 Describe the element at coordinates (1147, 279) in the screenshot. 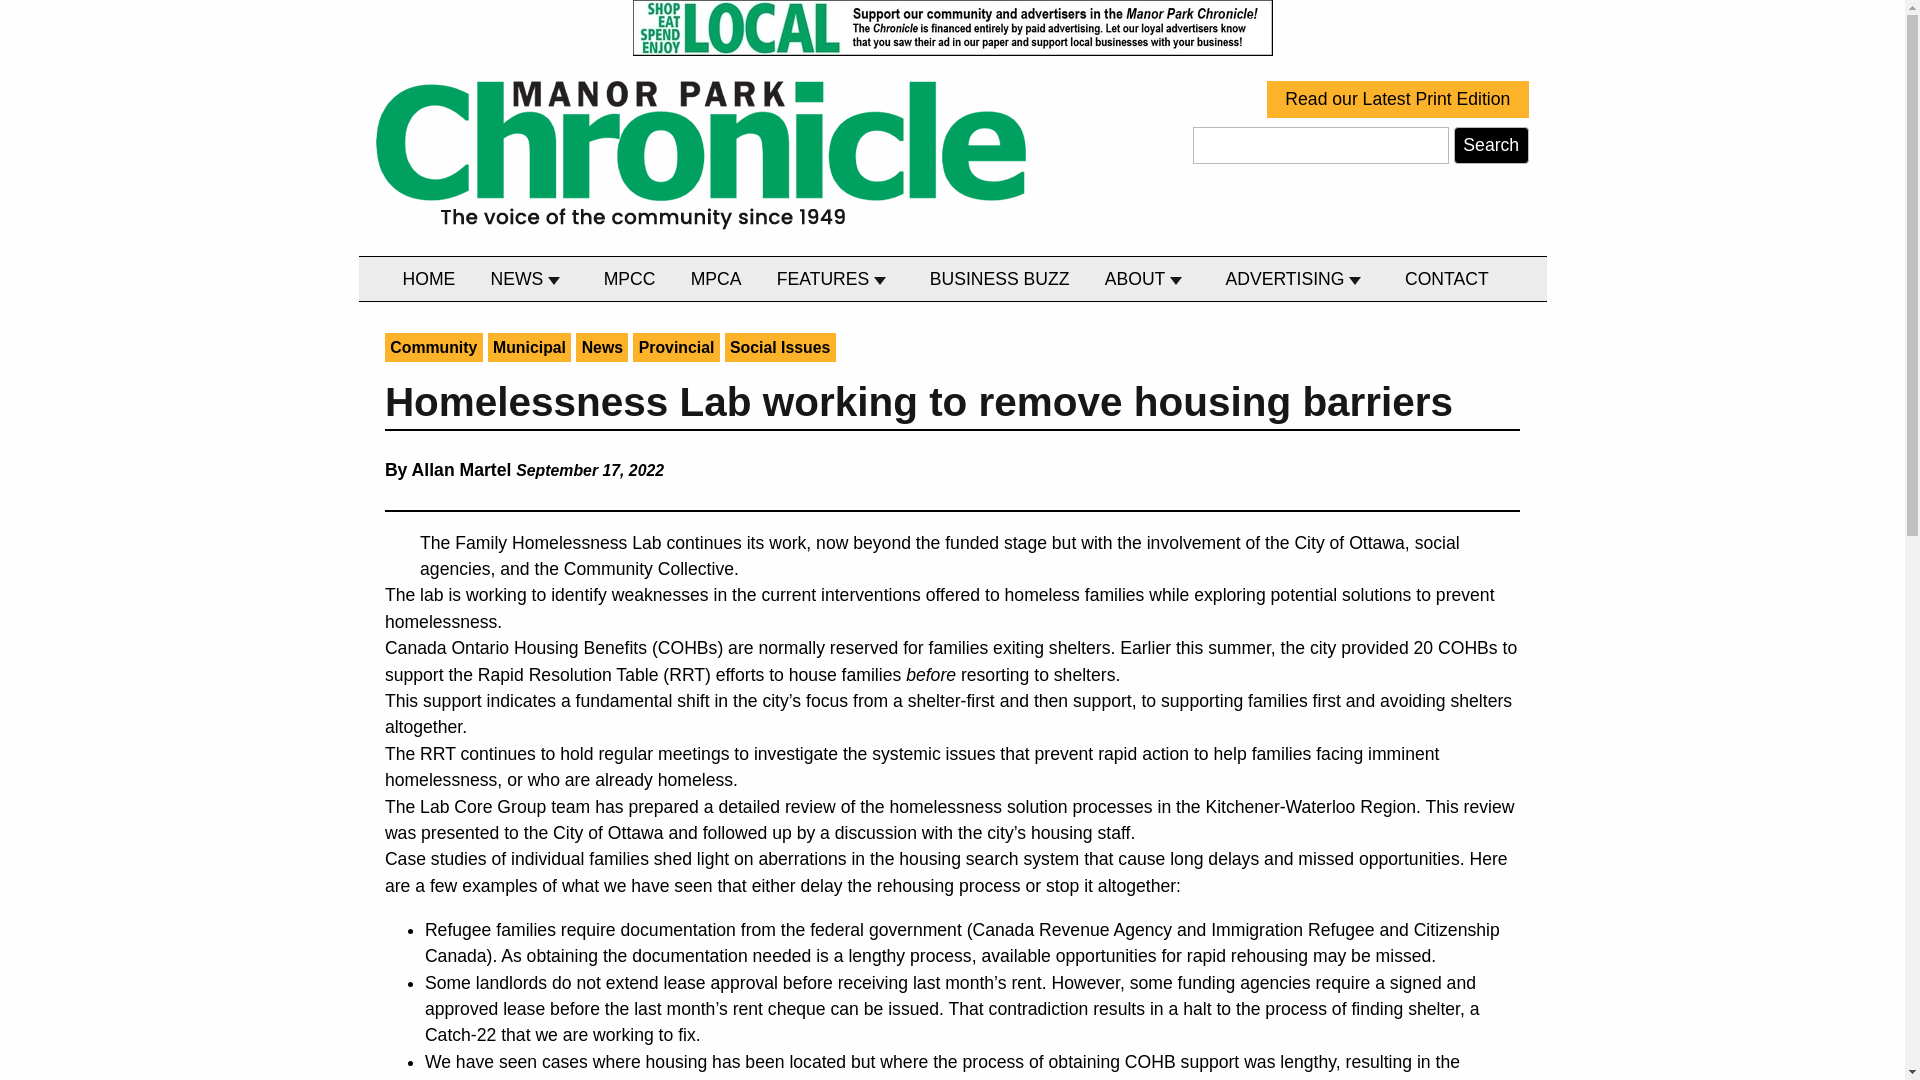

I see `ABOUT` at that location.